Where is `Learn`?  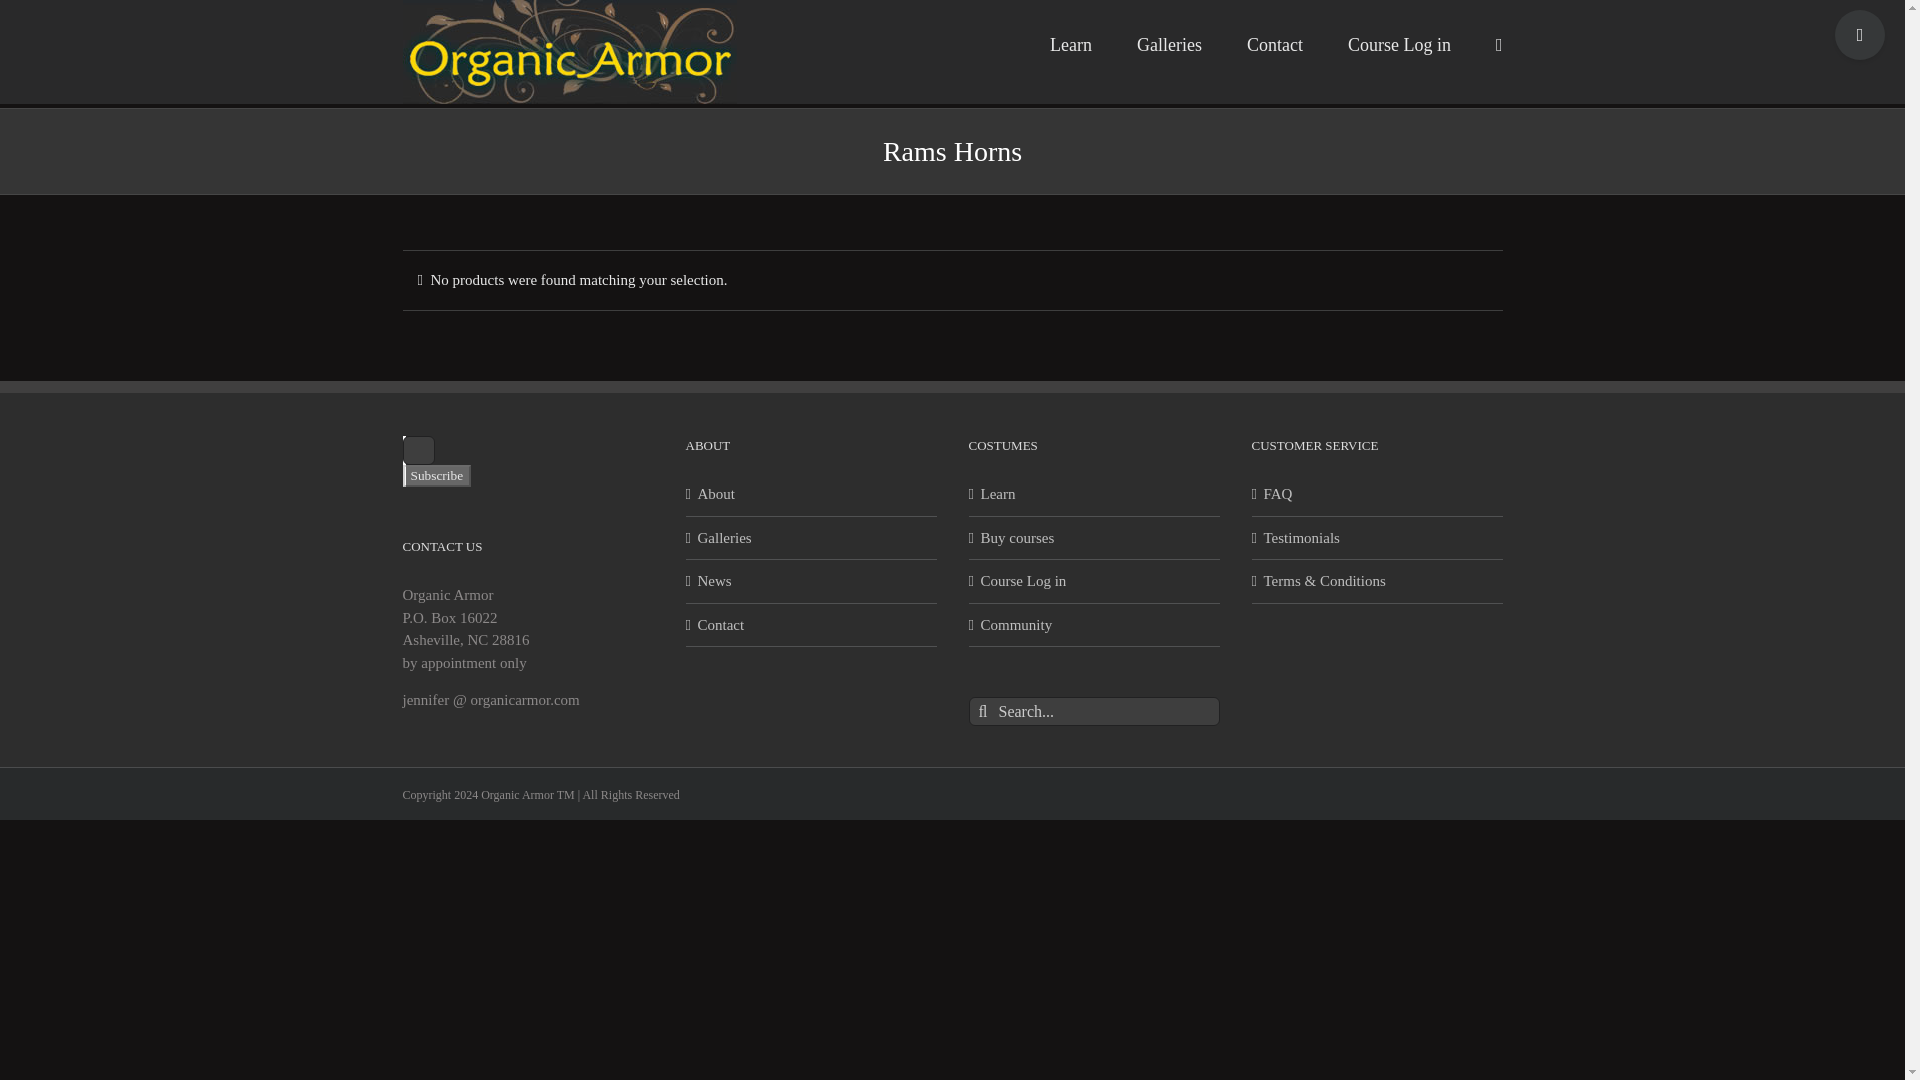
Learn is located at coordinates (1094, 494).